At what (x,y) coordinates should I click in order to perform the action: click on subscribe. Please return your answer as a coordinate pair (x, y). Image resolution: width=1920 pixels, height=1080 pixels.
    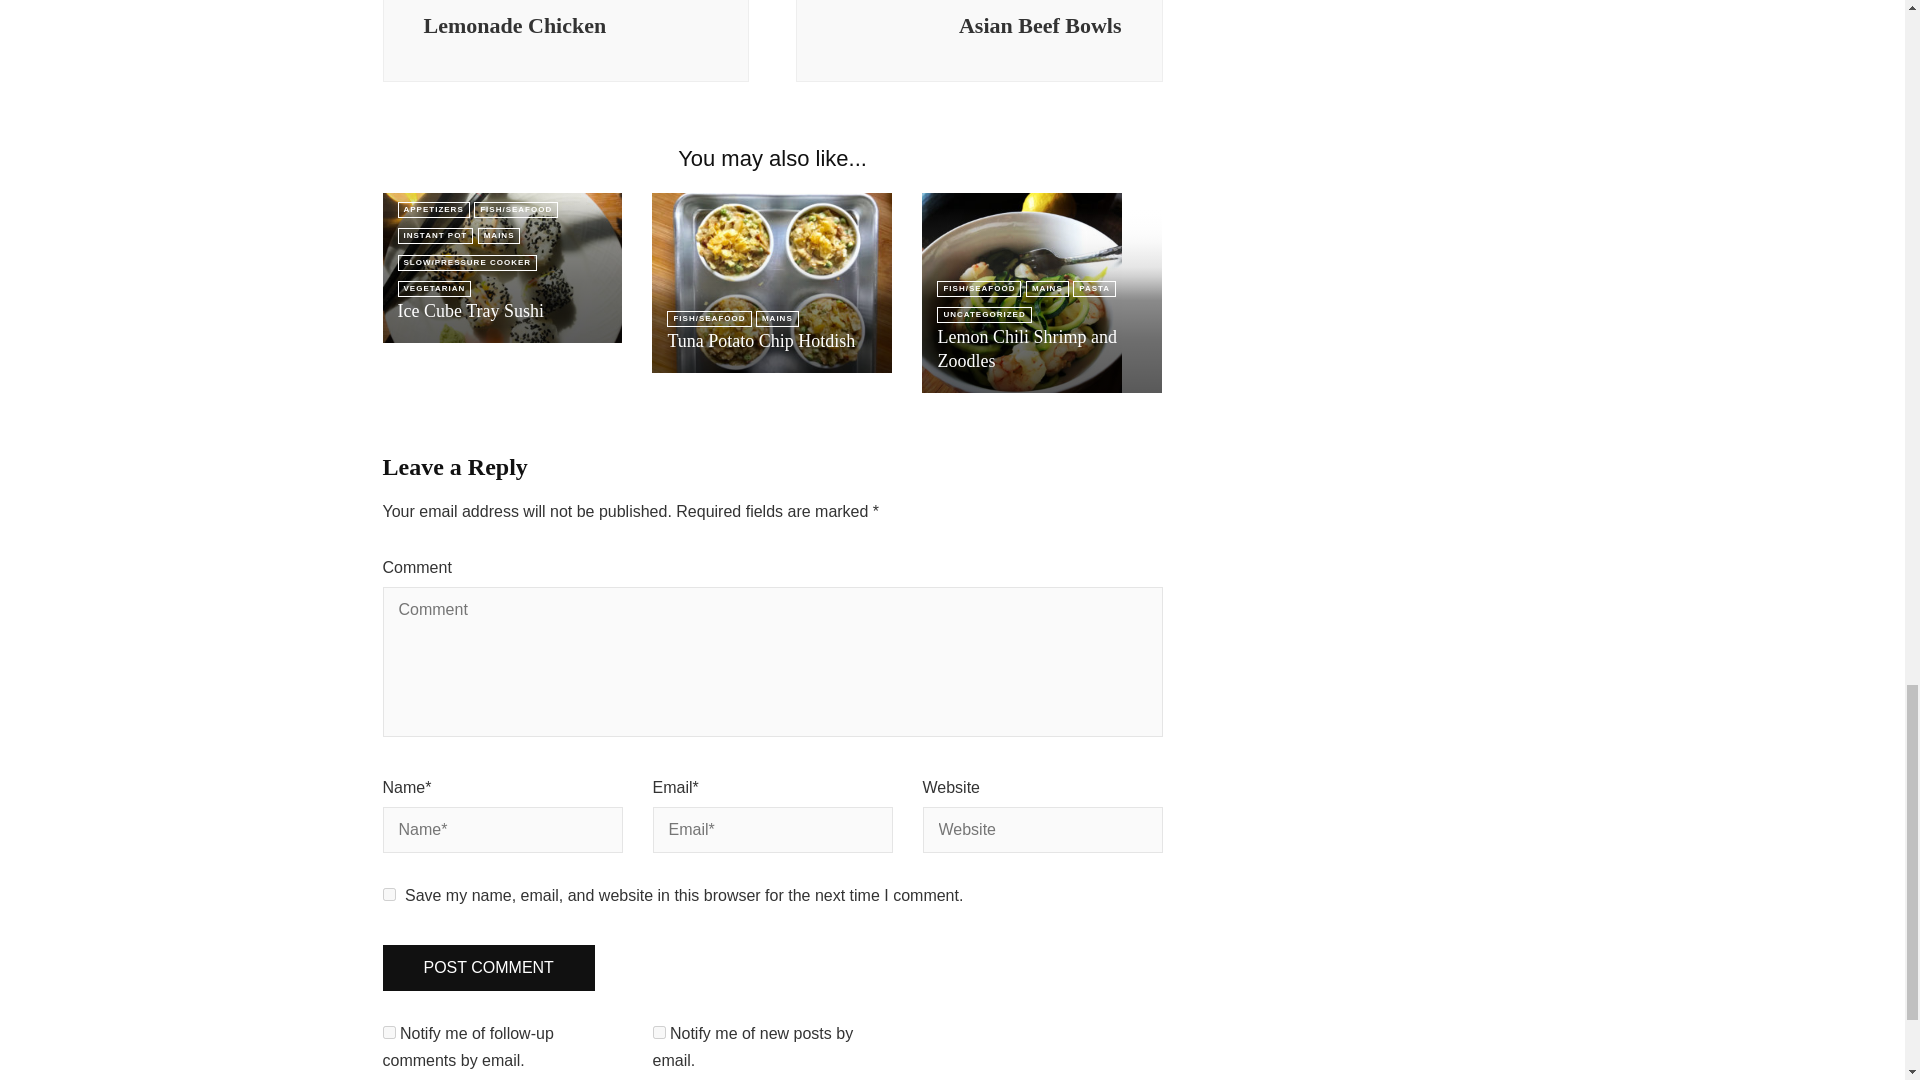
    Looking at the image, I should click on (388, 1032).